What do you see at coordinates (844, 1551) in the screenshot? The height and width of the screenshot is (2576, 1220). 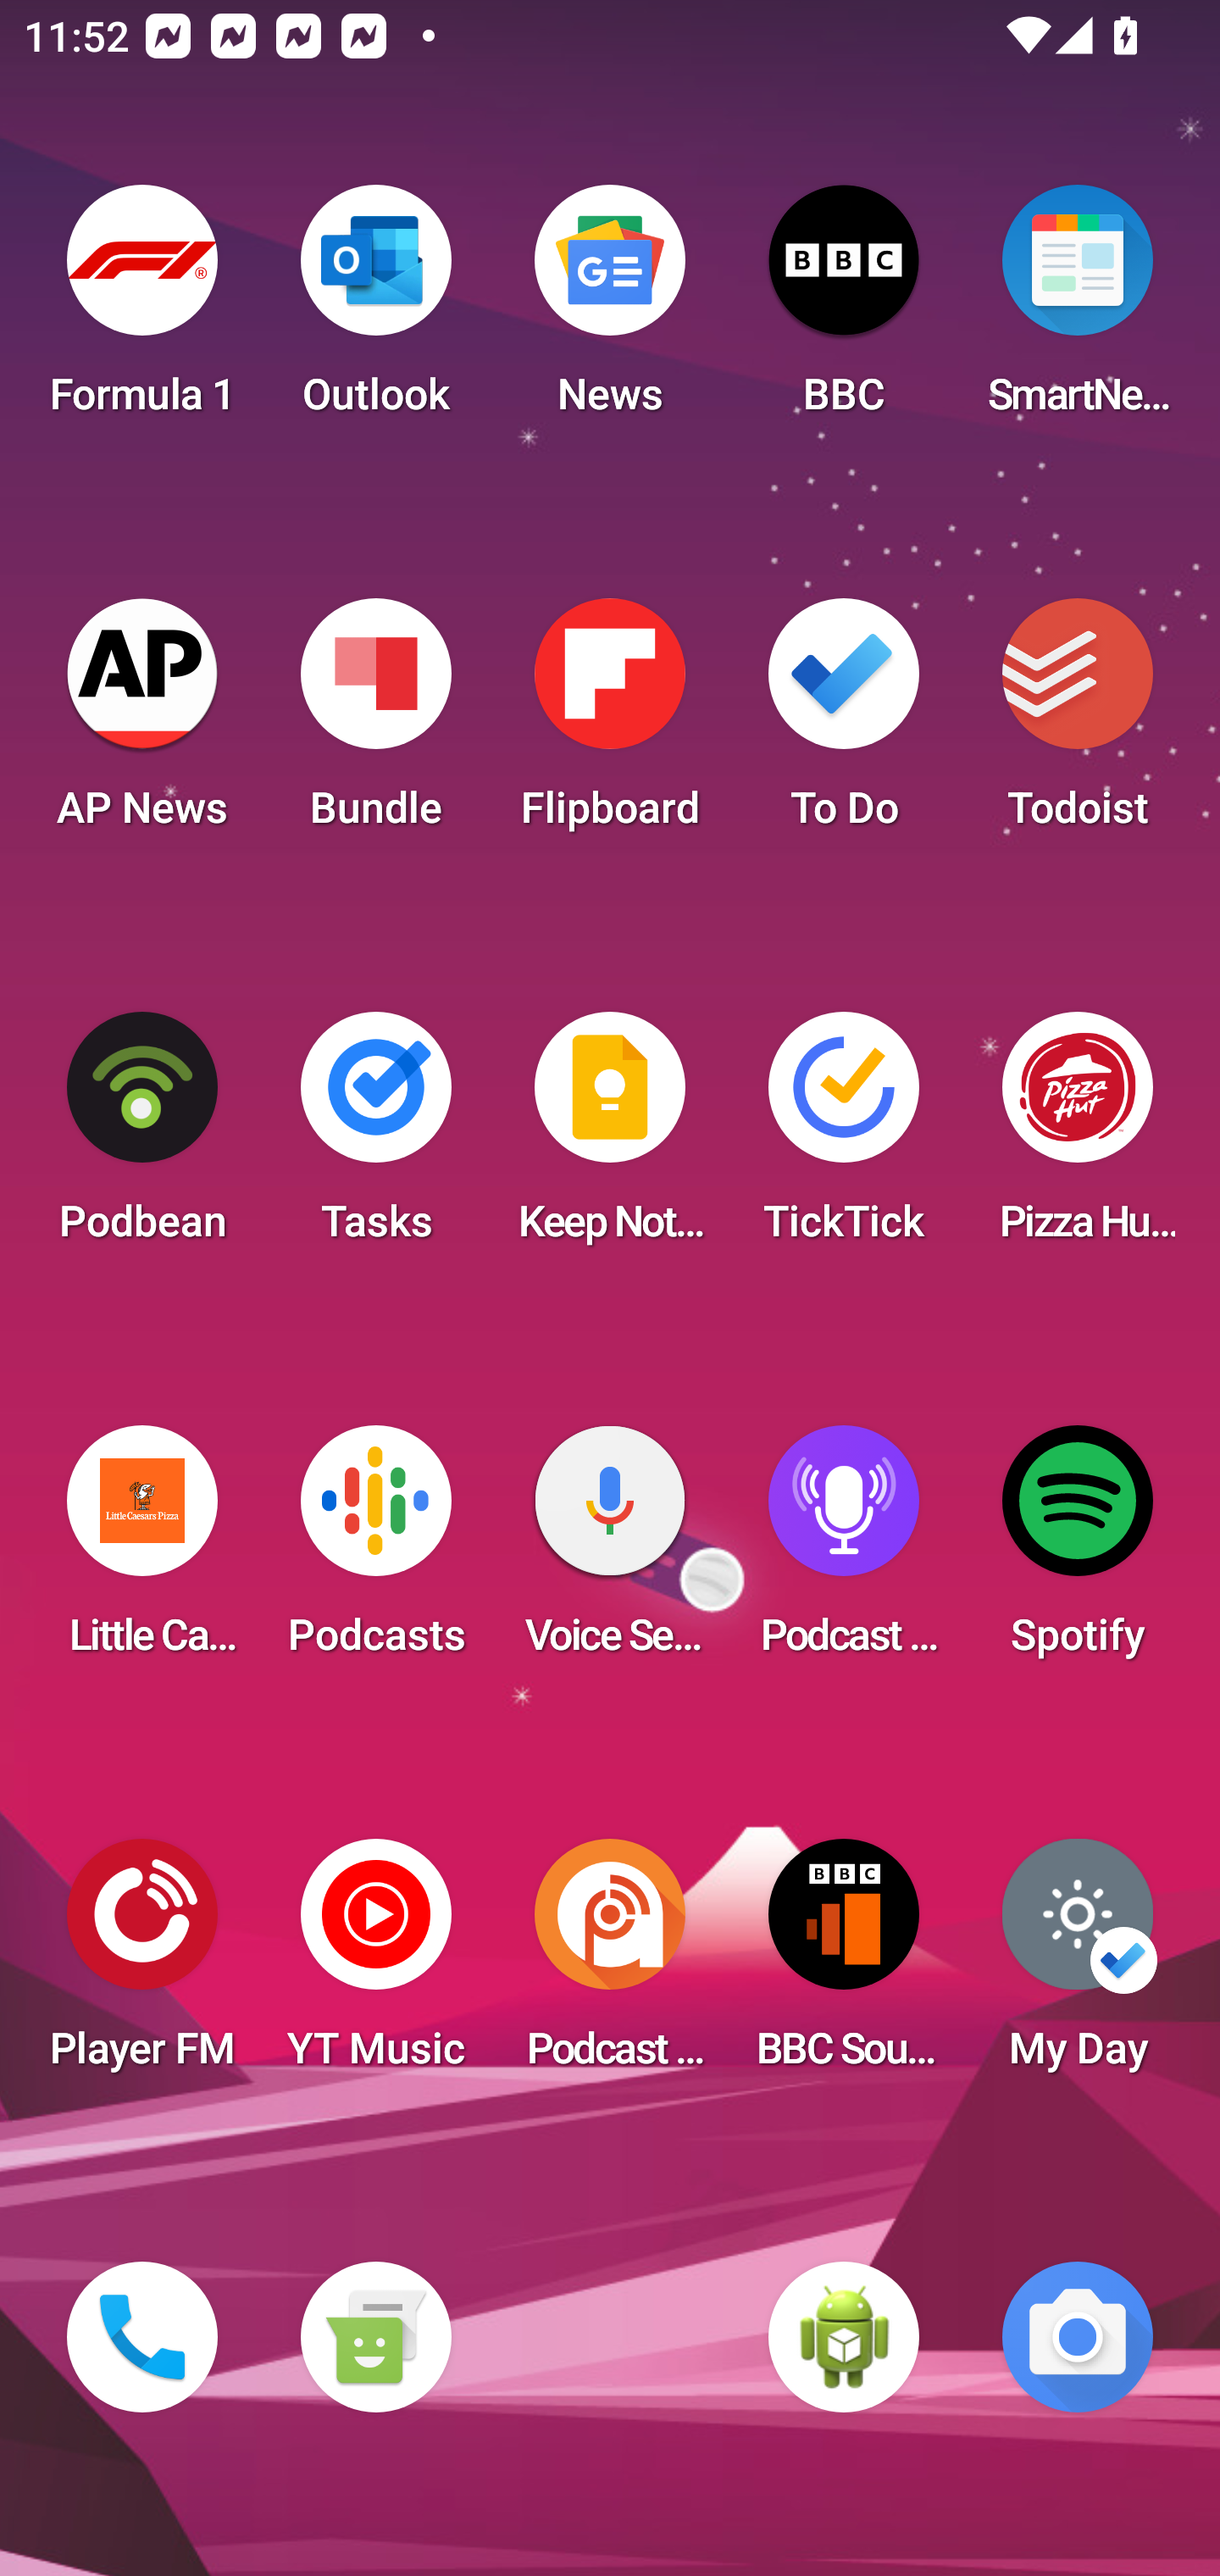 I see `Podcast Player` at bounding box center [844, 1551].